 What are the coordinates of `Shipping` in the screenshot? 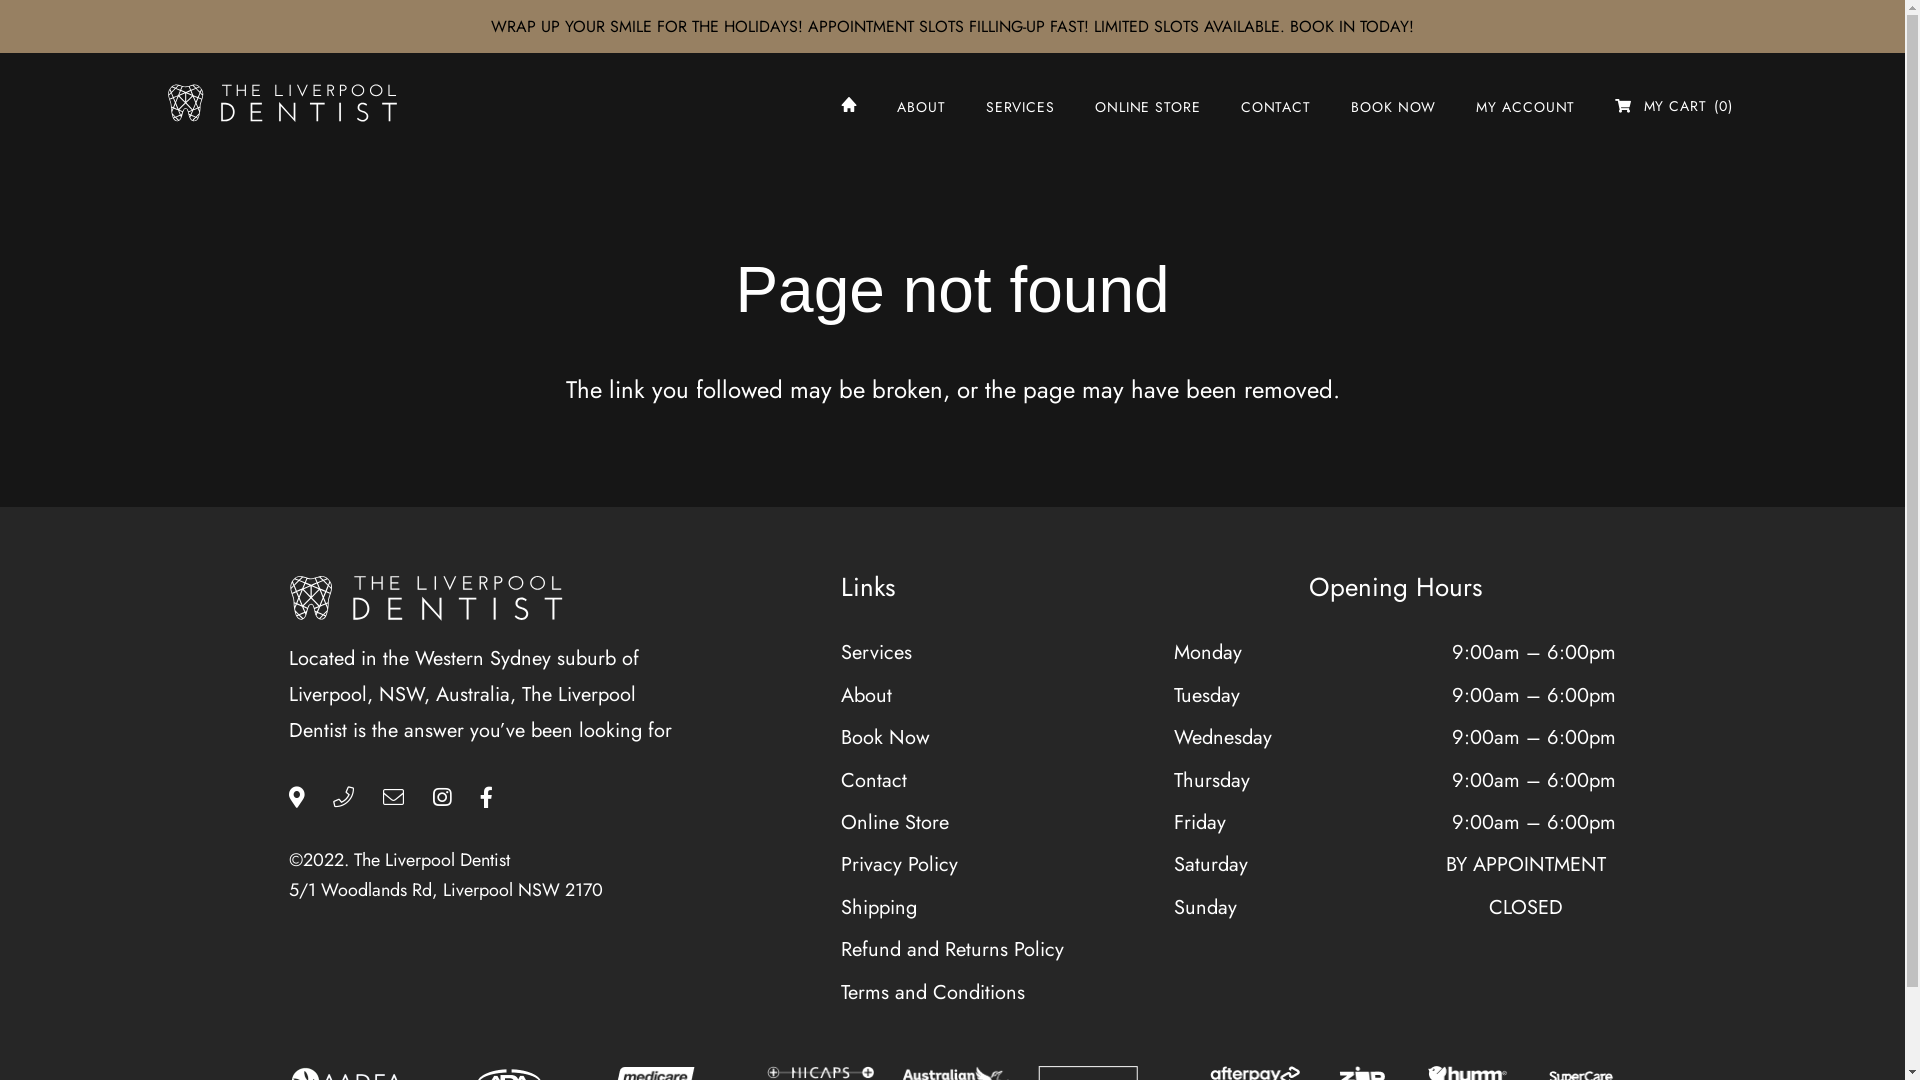 It's located at (879, 908).